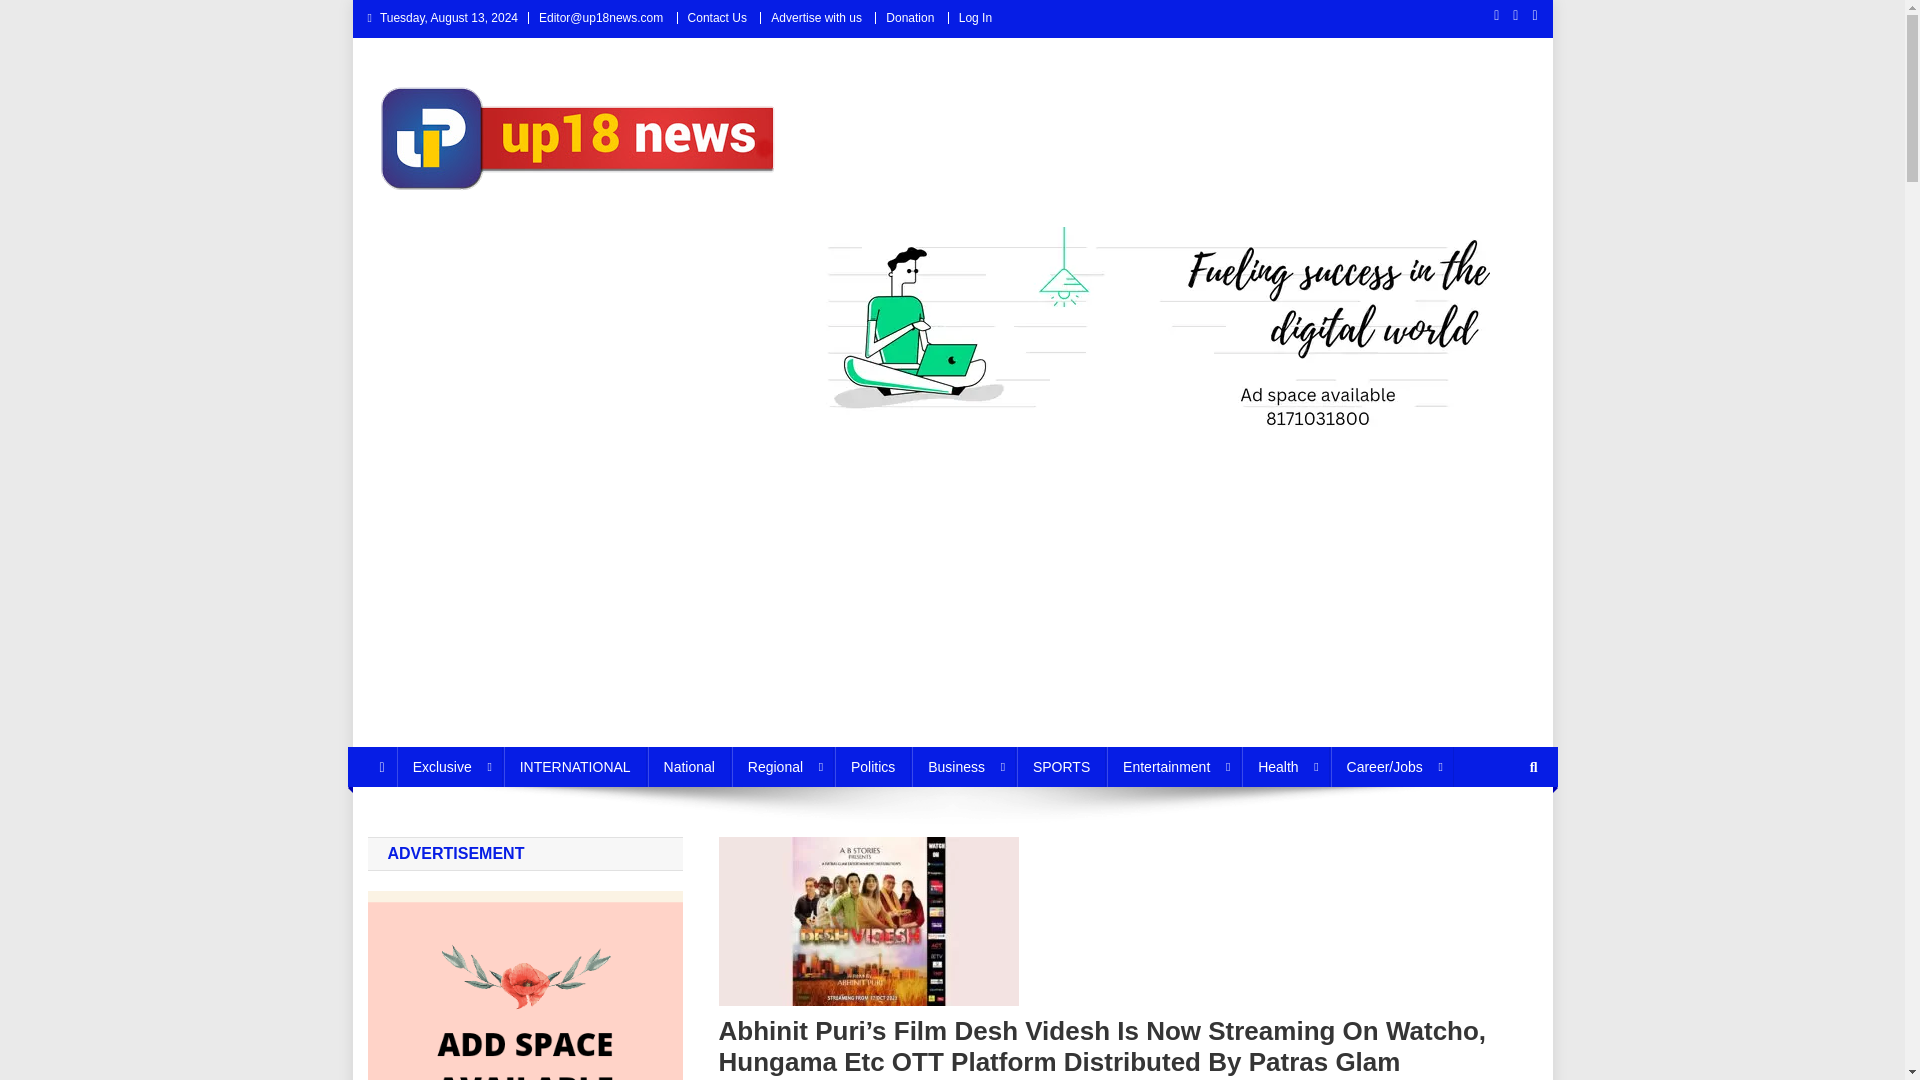 Image resolution: width=1920 pixels, height=1080 pixels. Describe the element at coordinates (1174, 767) in the screenshot. I see `Entertainment` at that location.